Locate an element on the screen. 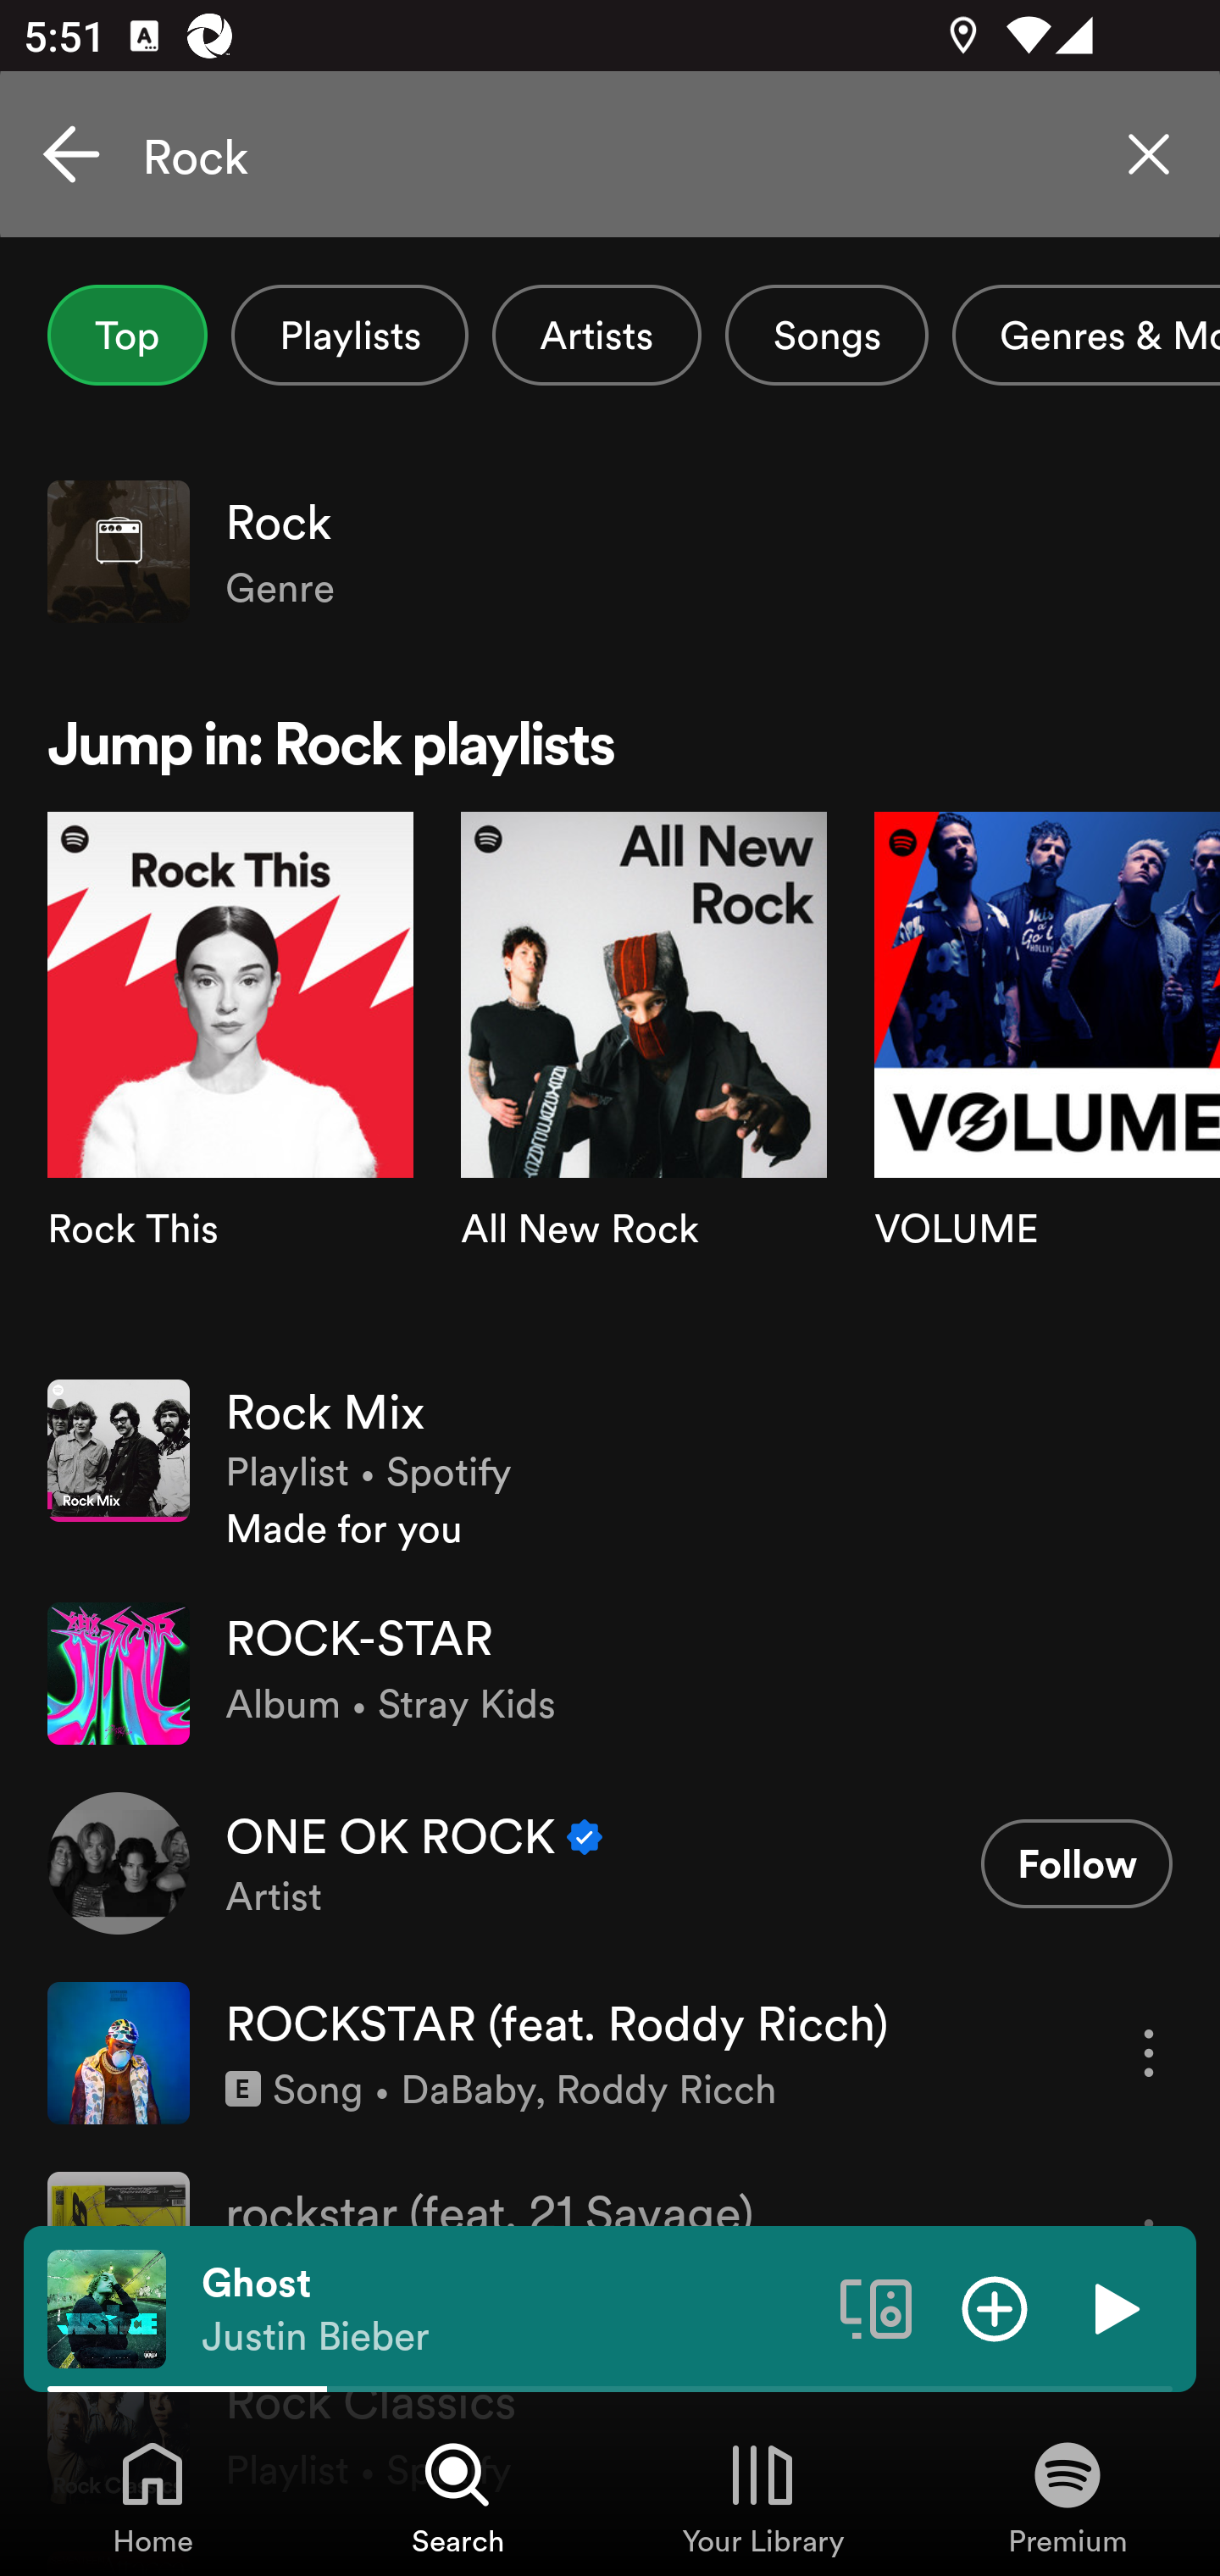 Image resolution: width=1220 pixels, height=2576 pixels. Follow is located at coordinates (1076, 1863).